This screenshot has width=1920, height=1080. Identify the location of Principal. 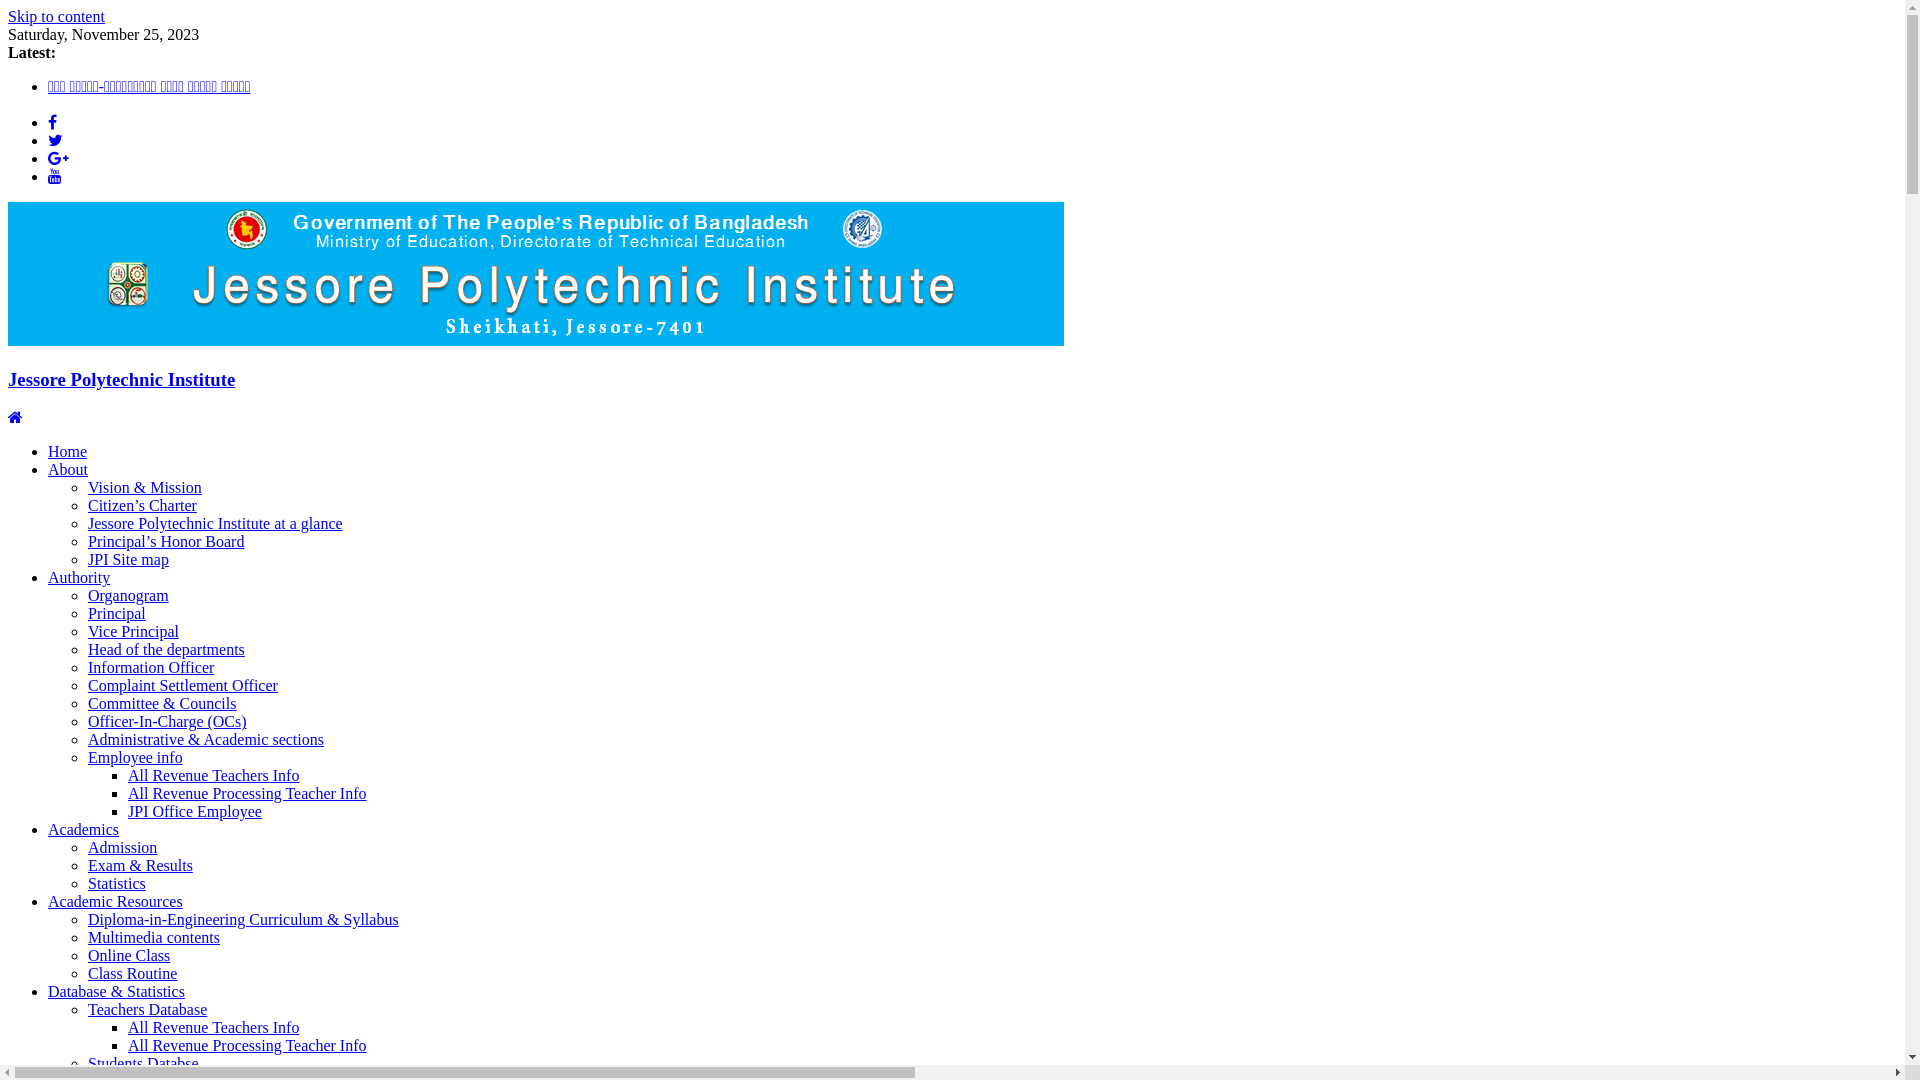
(117, 614).